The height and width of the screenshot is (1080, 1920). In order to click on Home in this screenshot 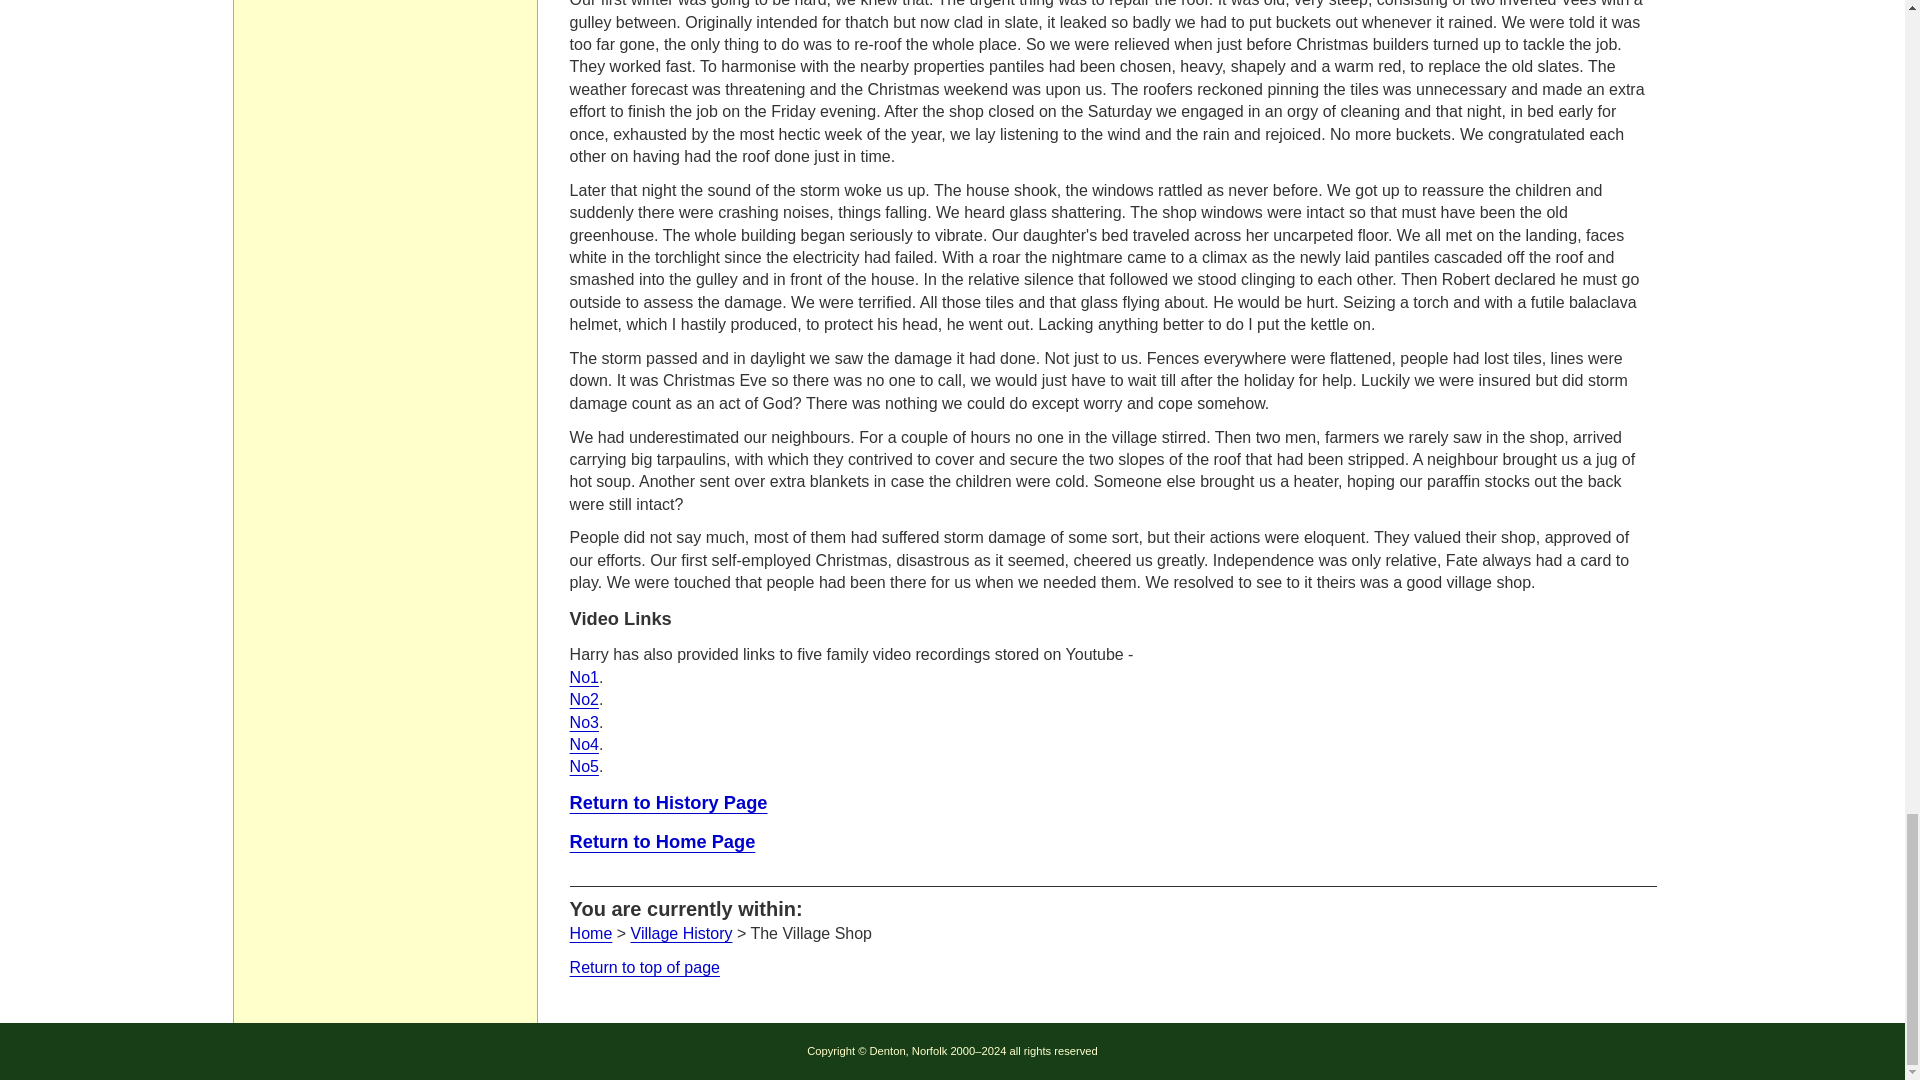, I will do `click(591, 932)`.